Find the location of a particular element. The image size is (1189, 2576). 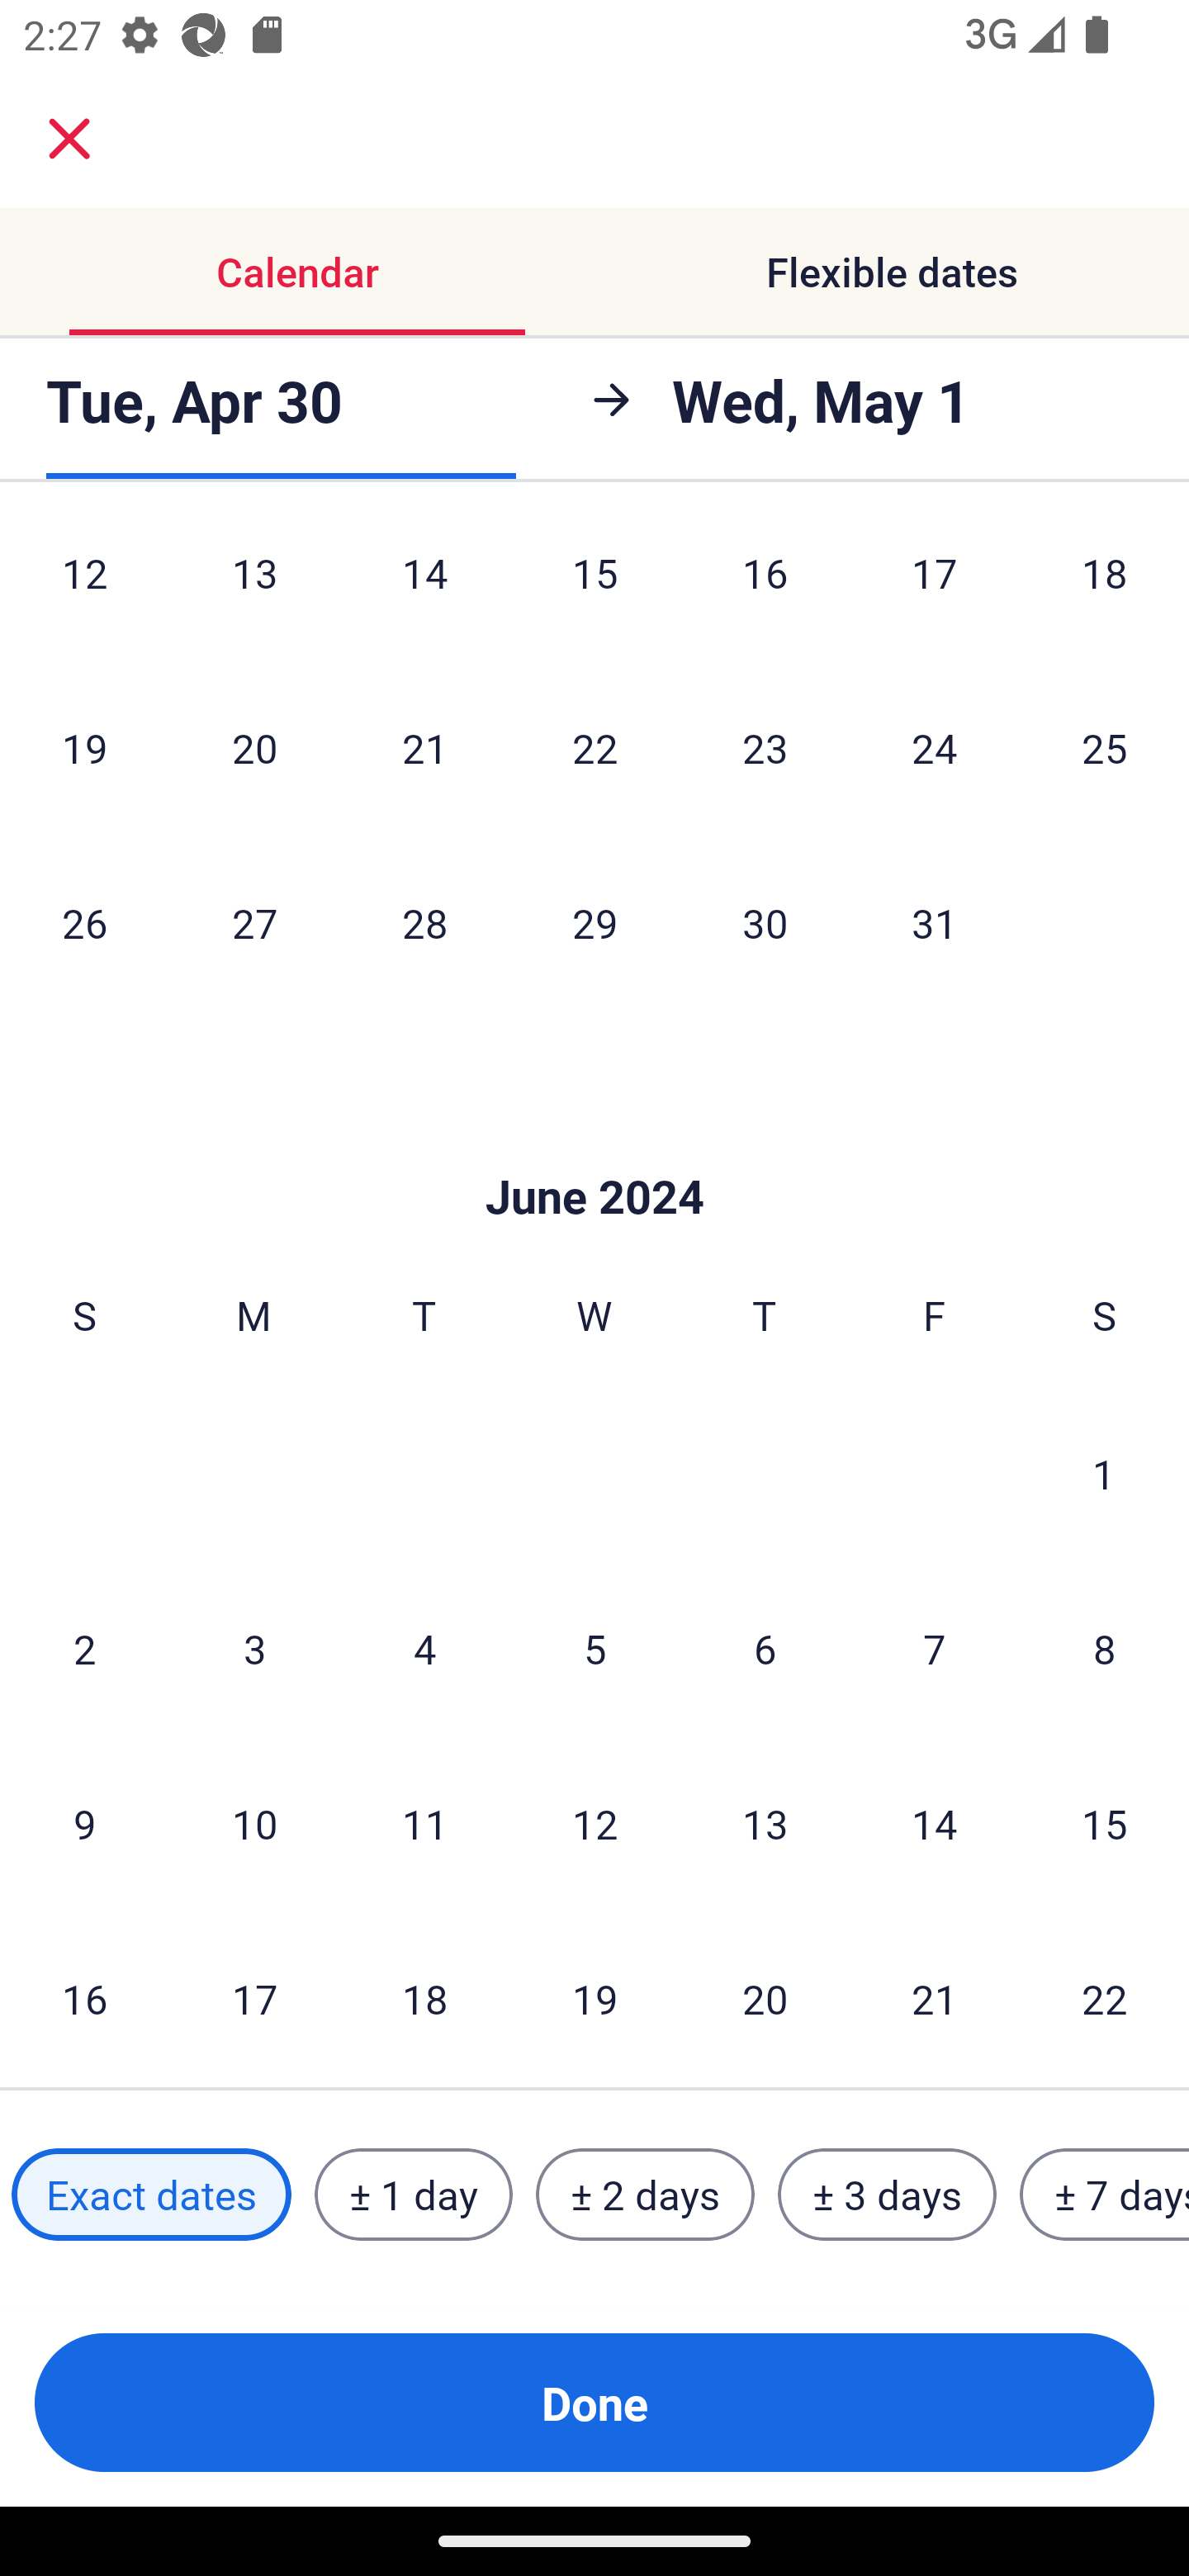

± 3 days is located at coordinates (887, 2195).